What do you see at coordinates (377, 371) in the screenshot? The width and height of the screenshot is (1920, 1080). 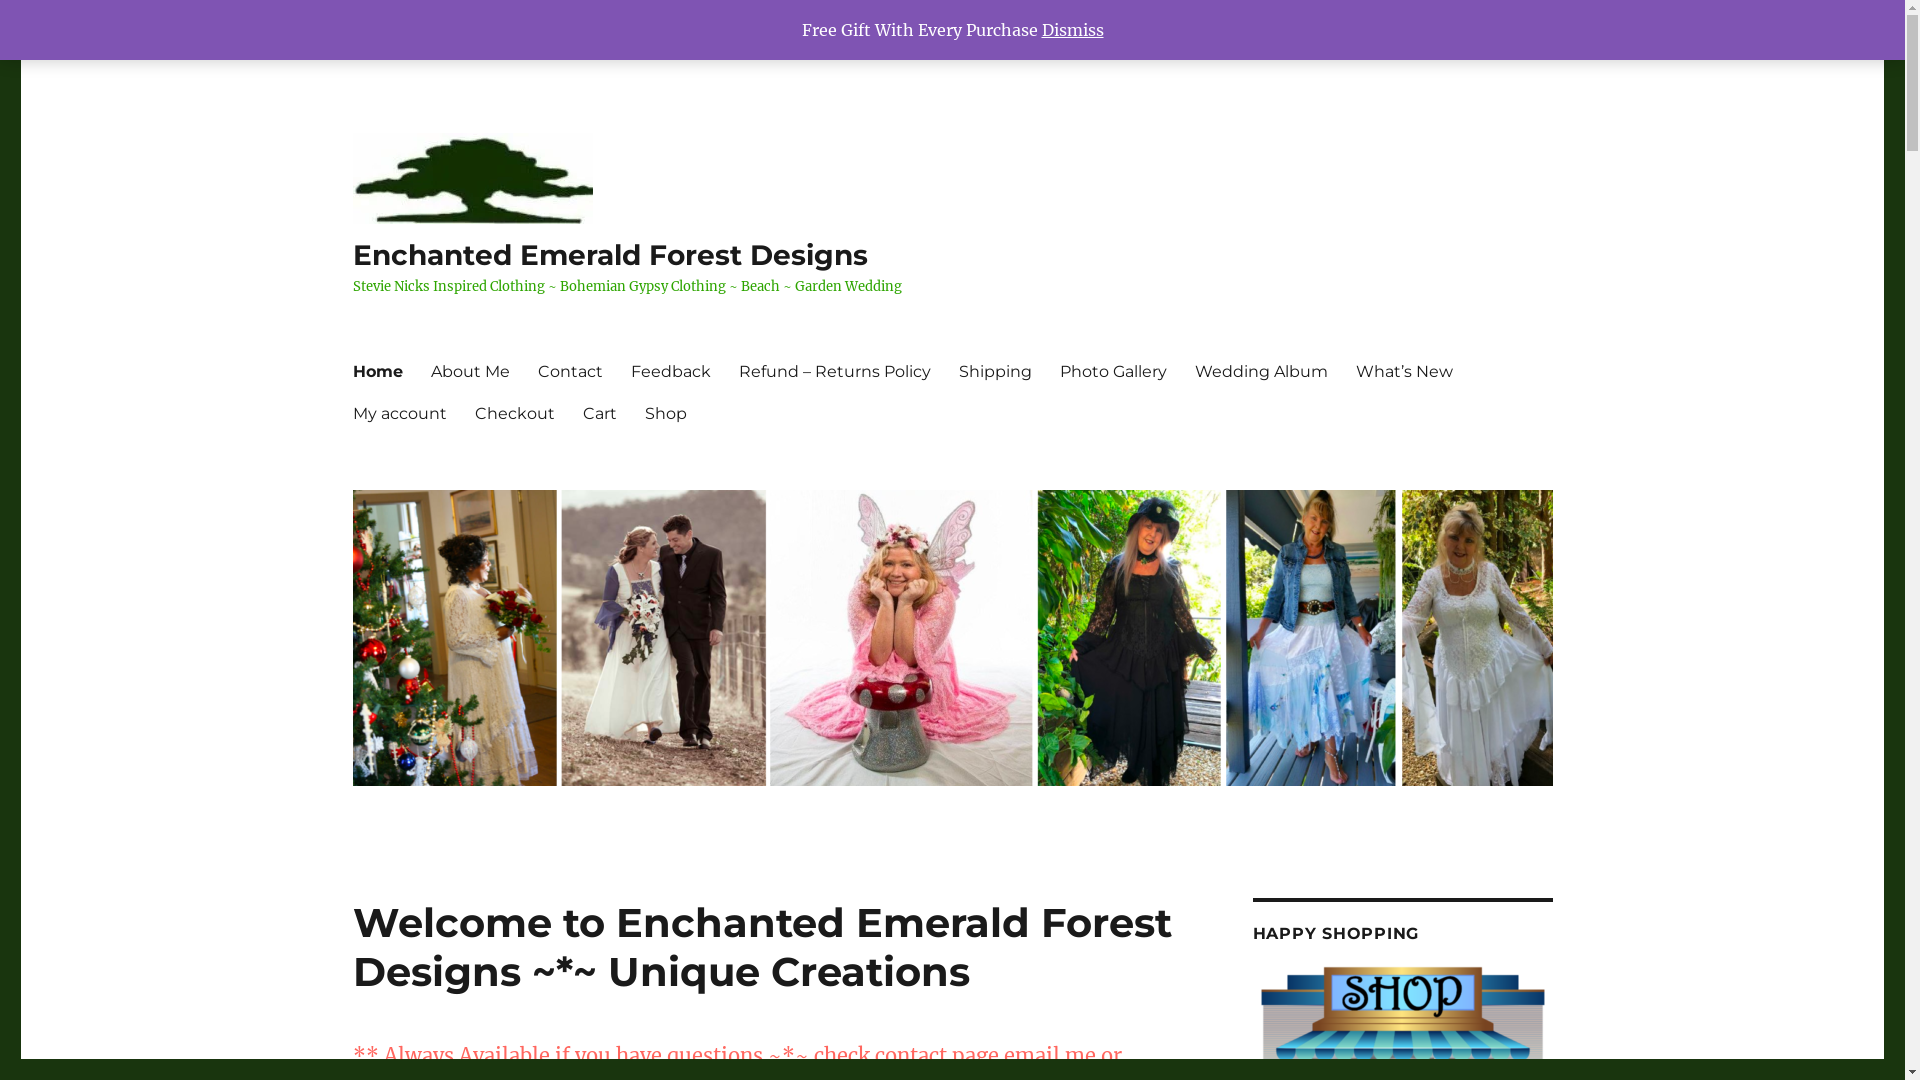 I see `Home` at bounding box center [377, 371].